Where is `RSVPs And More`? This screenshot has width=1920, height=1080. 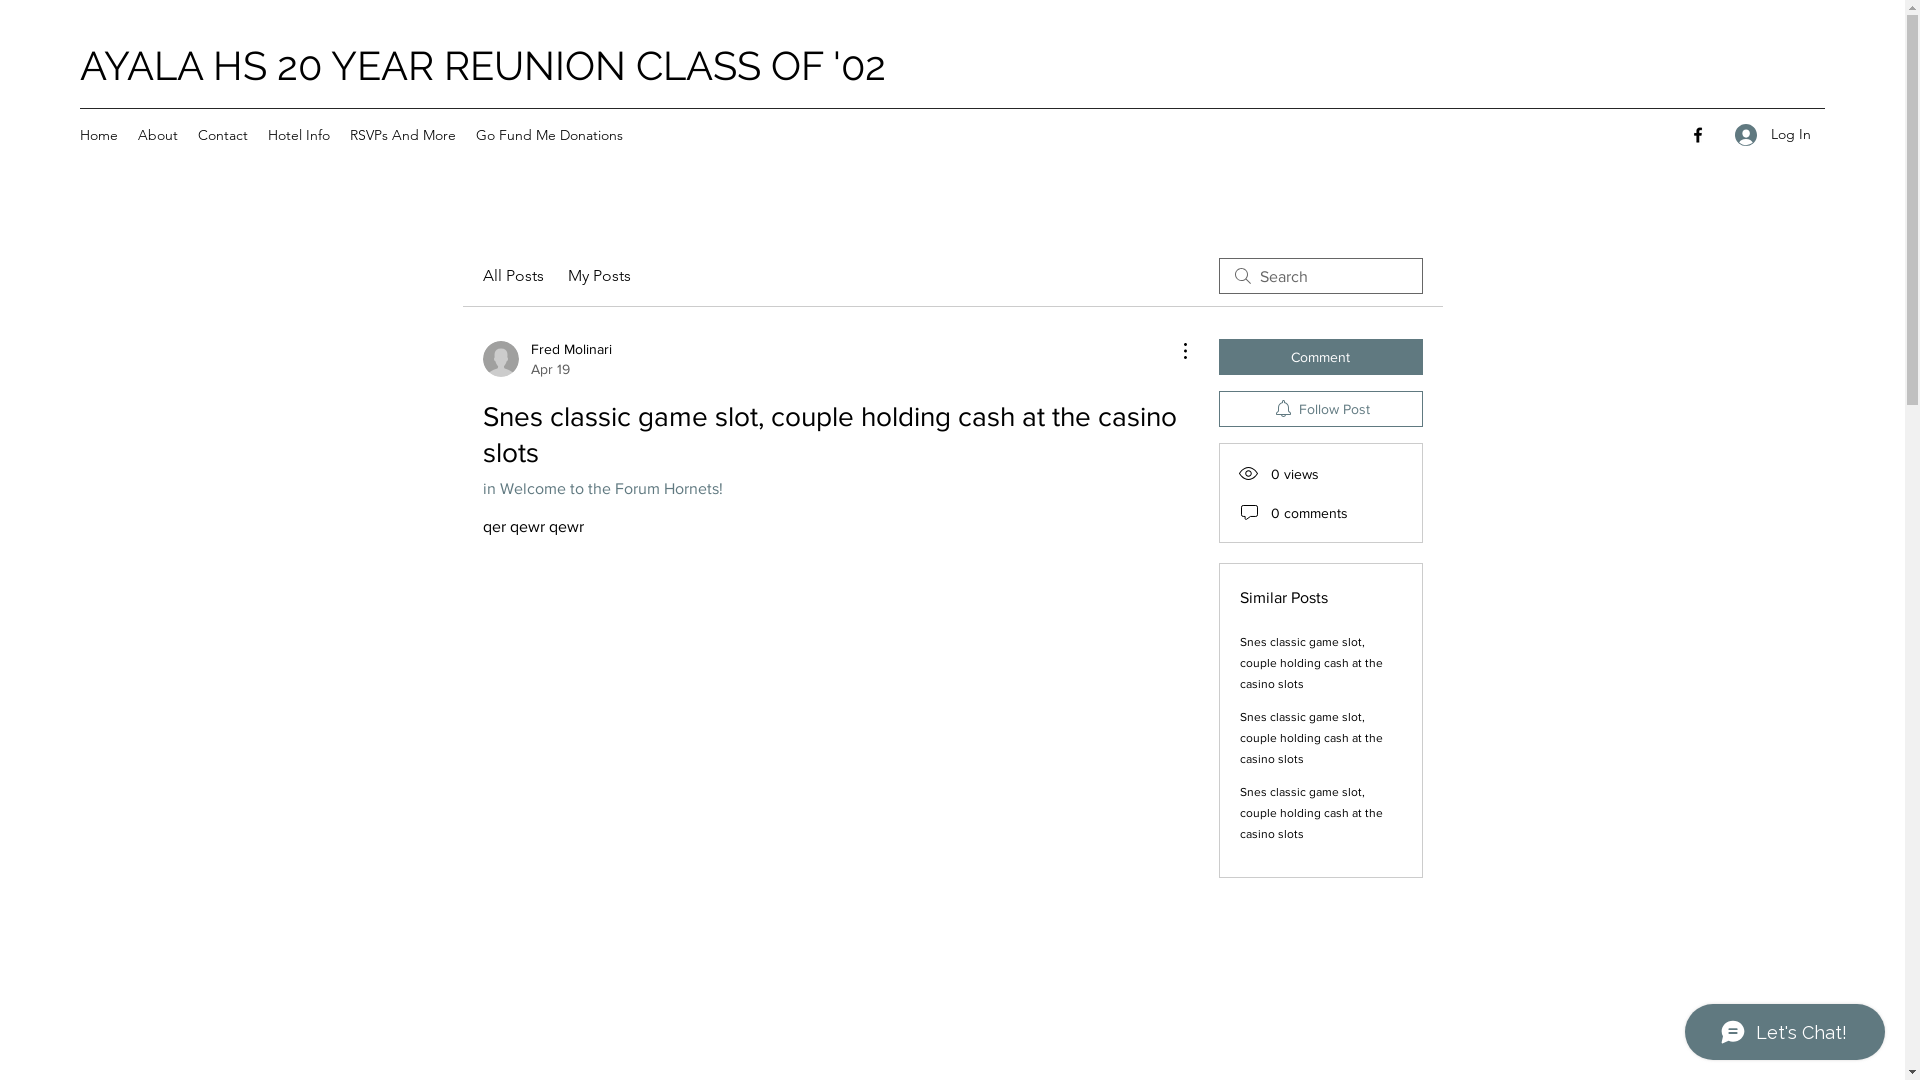
RSVPs And More is located at coordinates (403, 135).